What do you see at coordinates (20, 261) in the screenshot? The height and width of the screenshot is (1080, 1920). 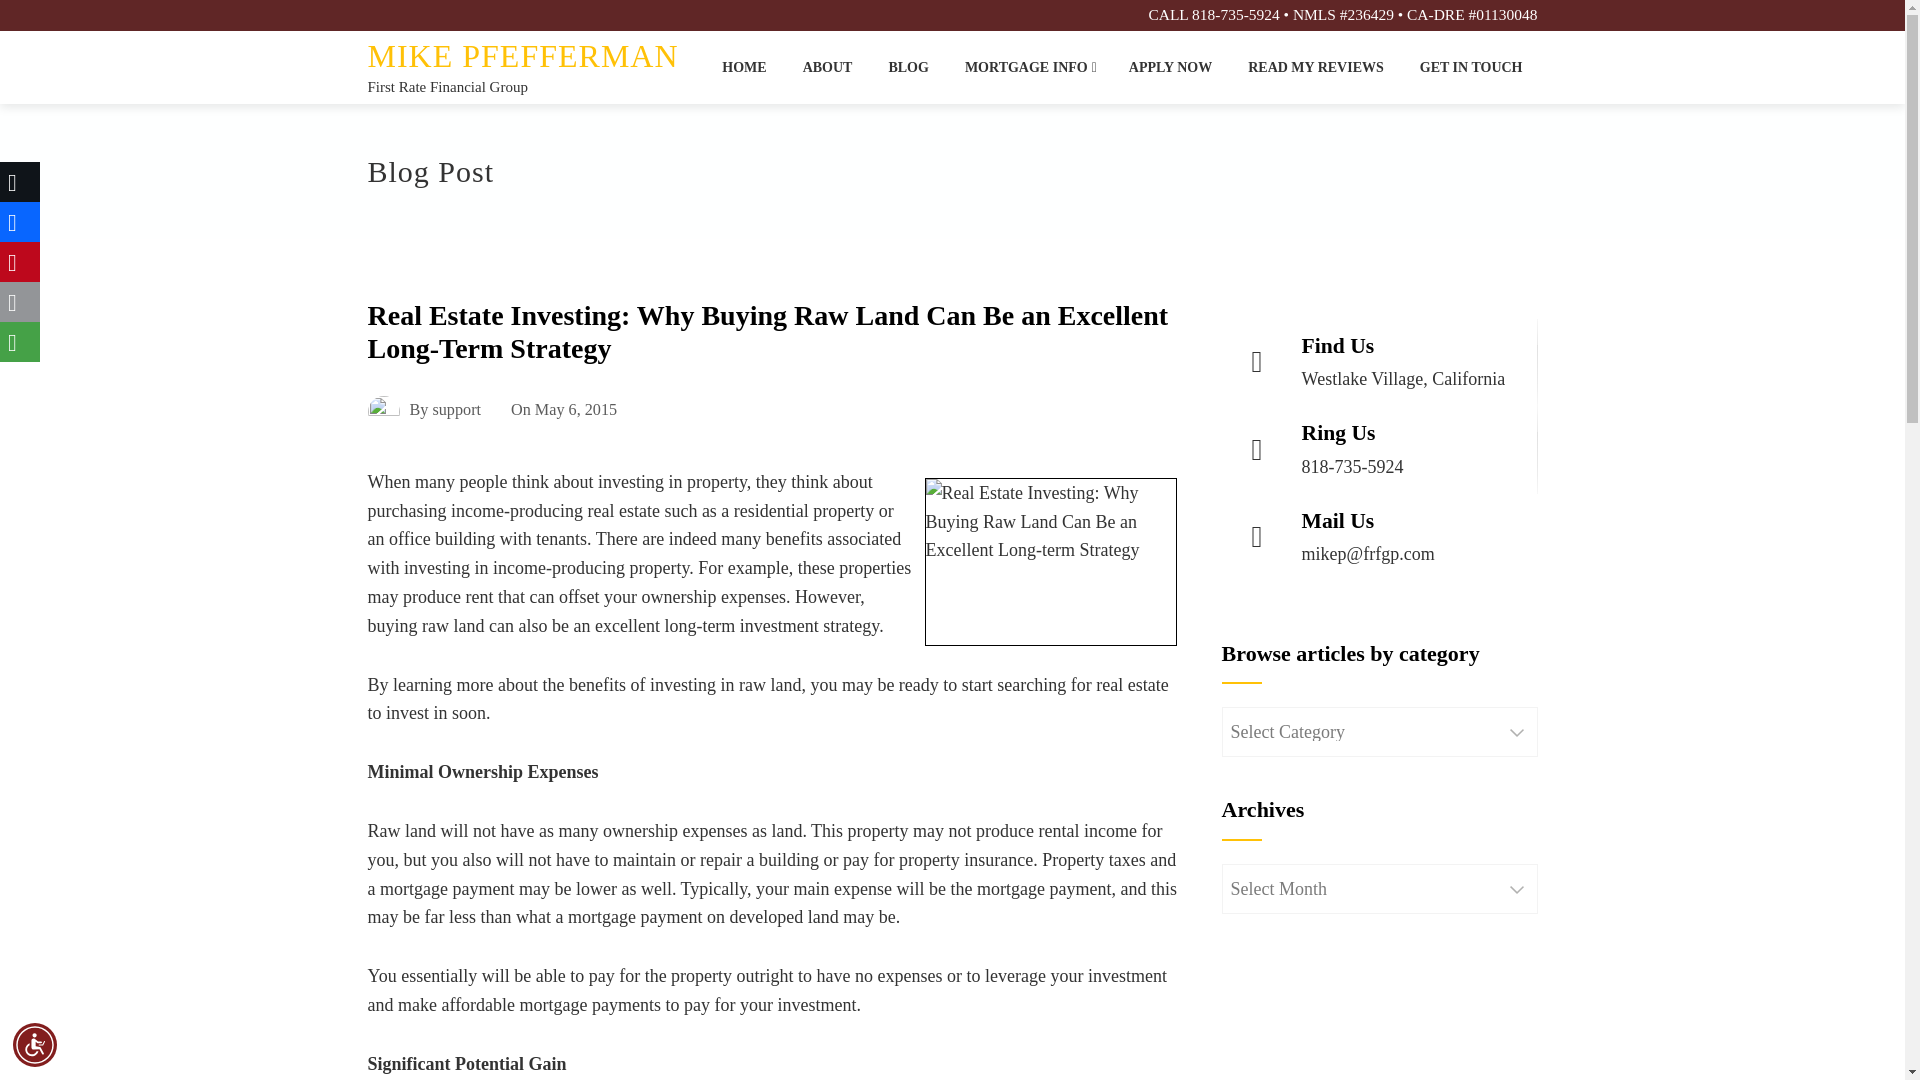 I see `Pinterest` at bounding box center [20, 261].